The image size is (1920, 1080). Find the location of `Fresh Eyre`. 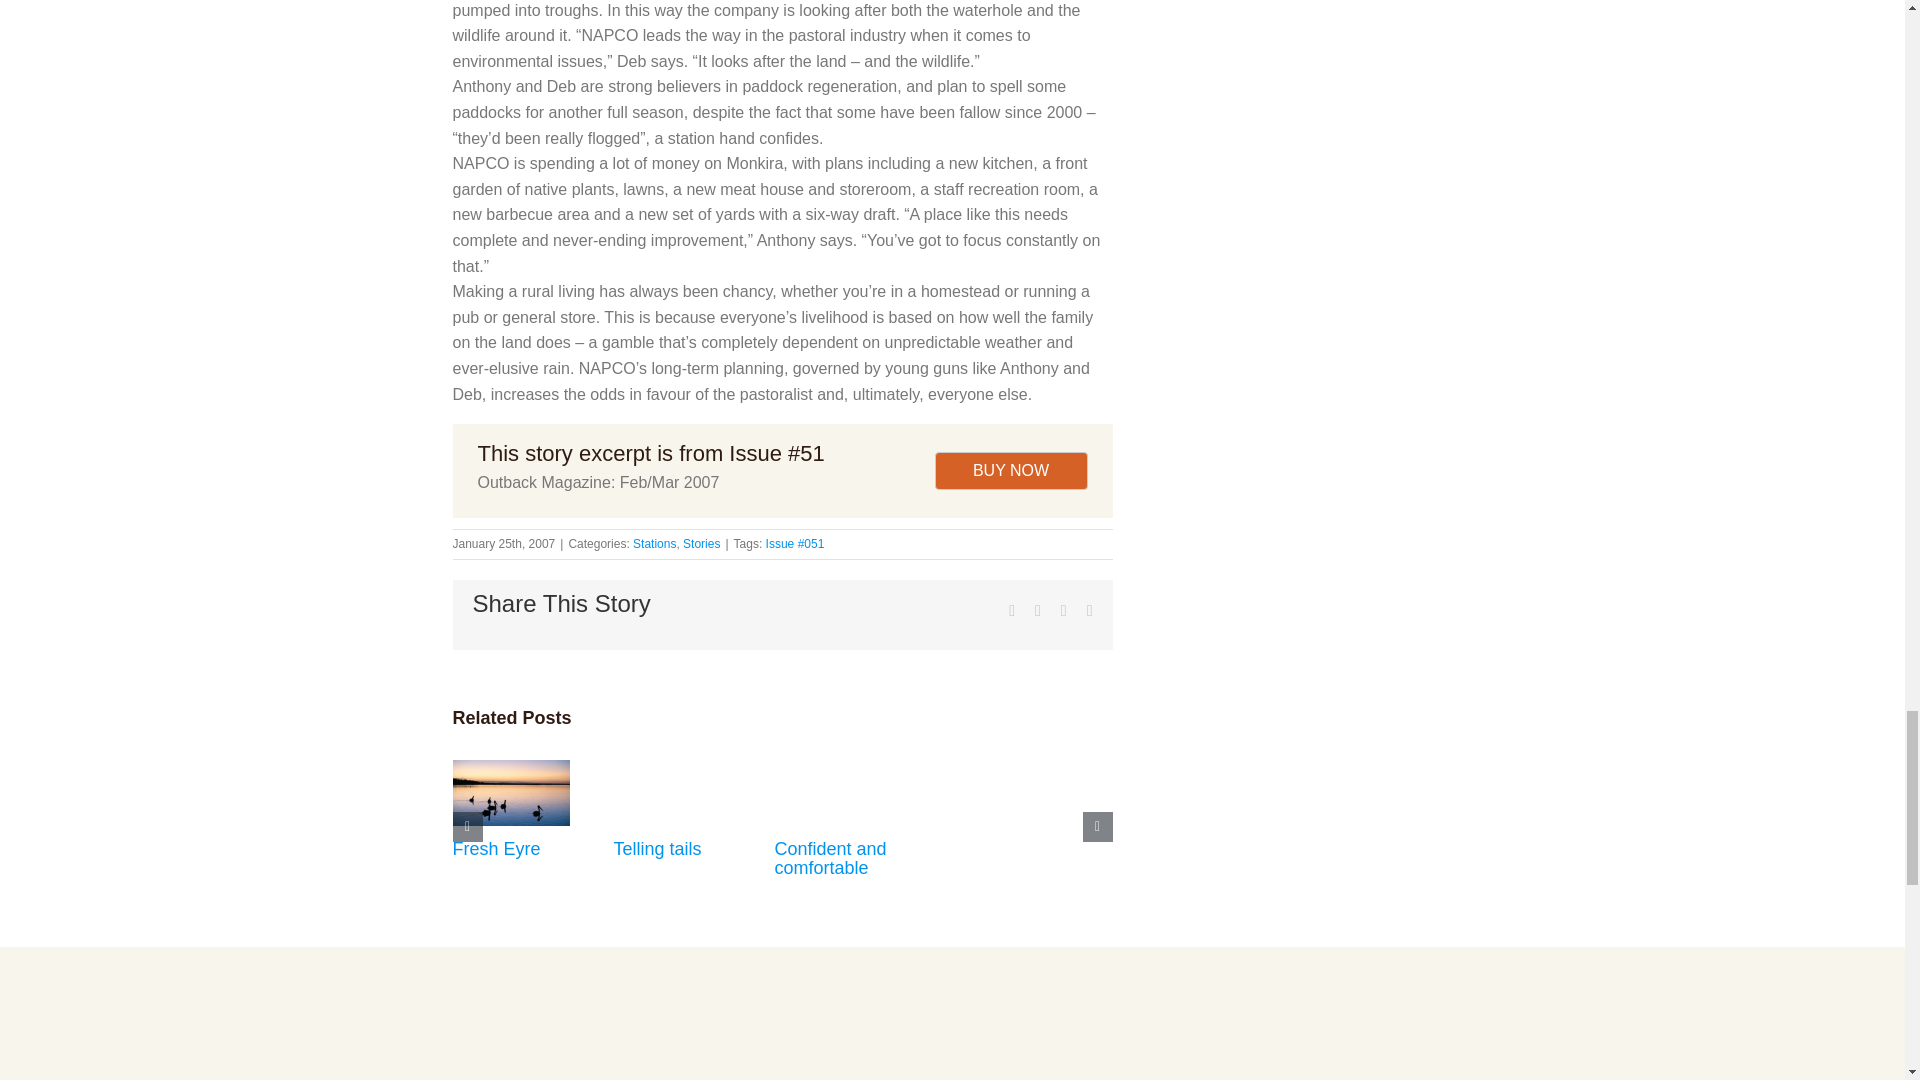

Fresh Eyre is located at coordinates (495, 848).